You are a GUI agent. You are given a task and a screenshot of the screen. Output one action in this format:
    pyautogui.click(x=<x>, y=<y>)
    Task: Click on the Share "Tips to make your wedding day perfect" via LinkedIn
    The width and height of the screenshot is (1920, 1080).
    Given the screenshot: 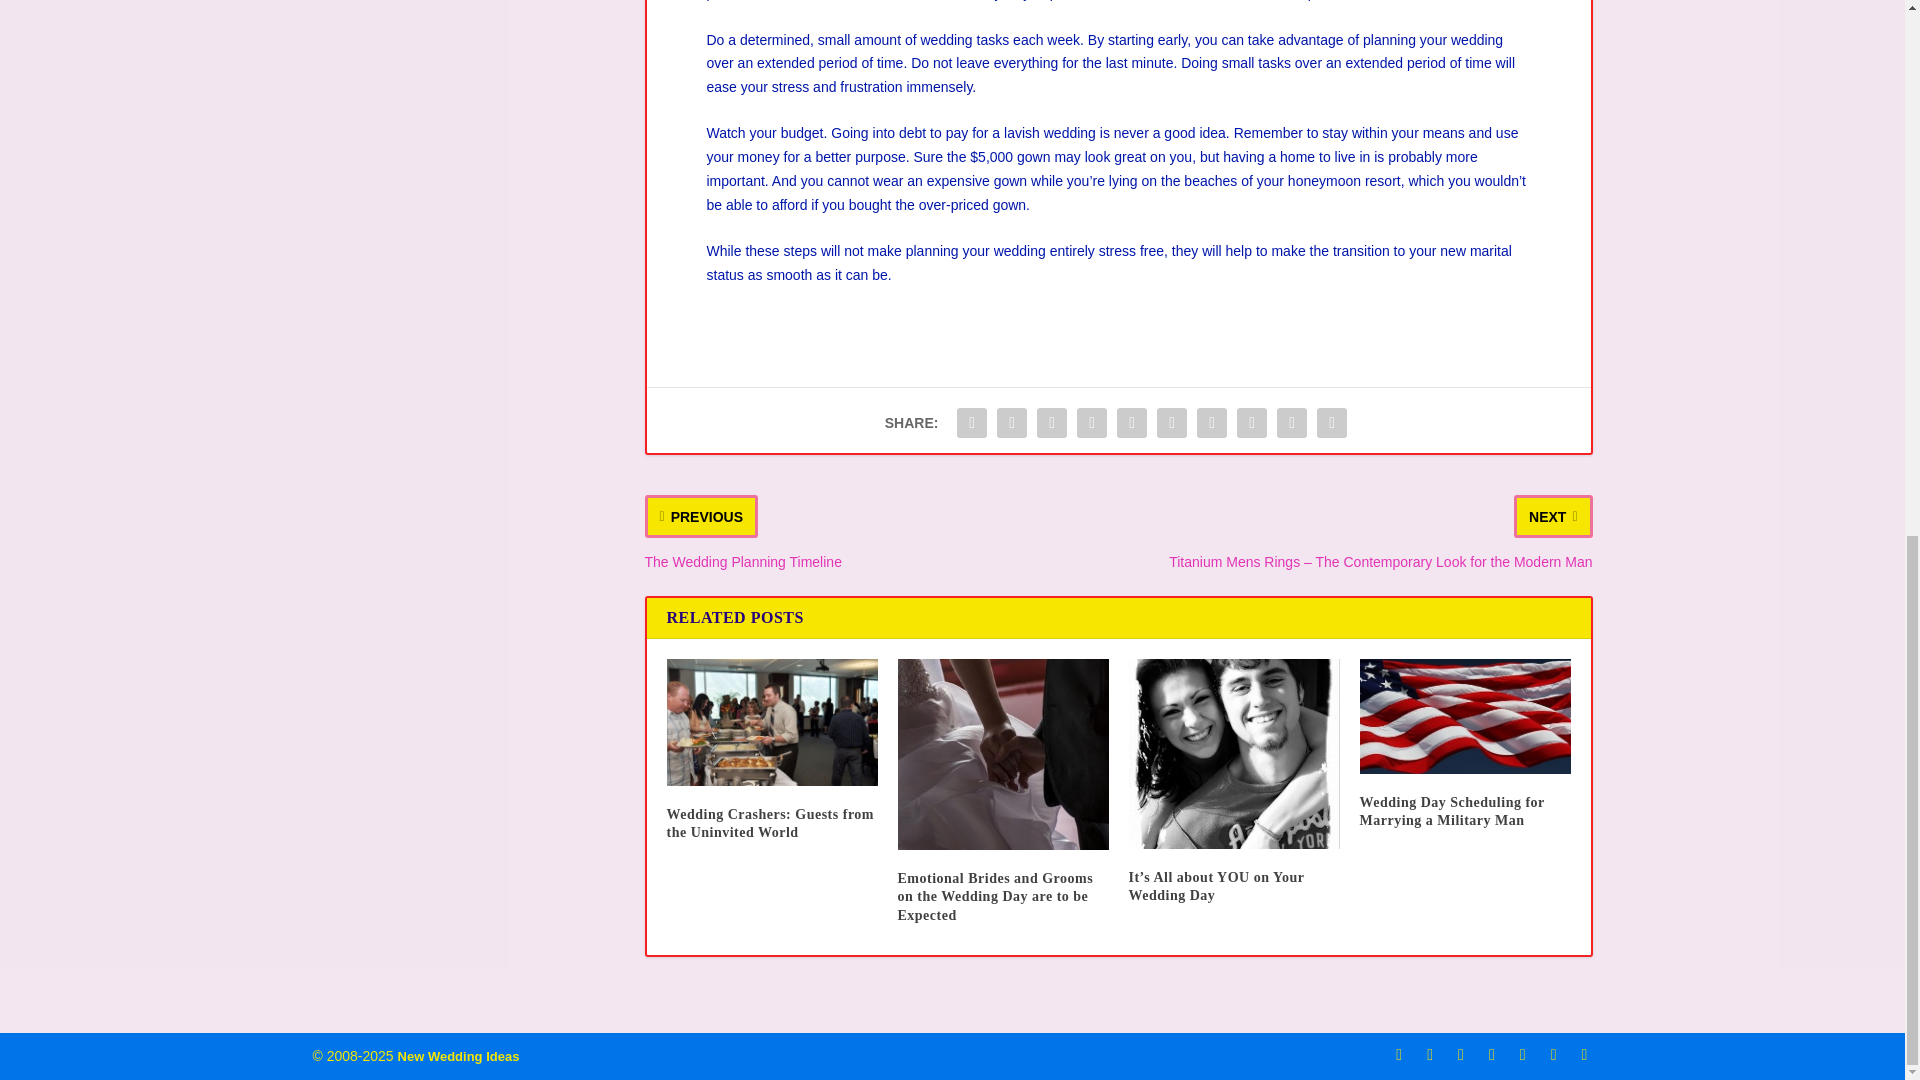 What is the action you would take?
    pyautogui.click(x=1172, y=422)
    